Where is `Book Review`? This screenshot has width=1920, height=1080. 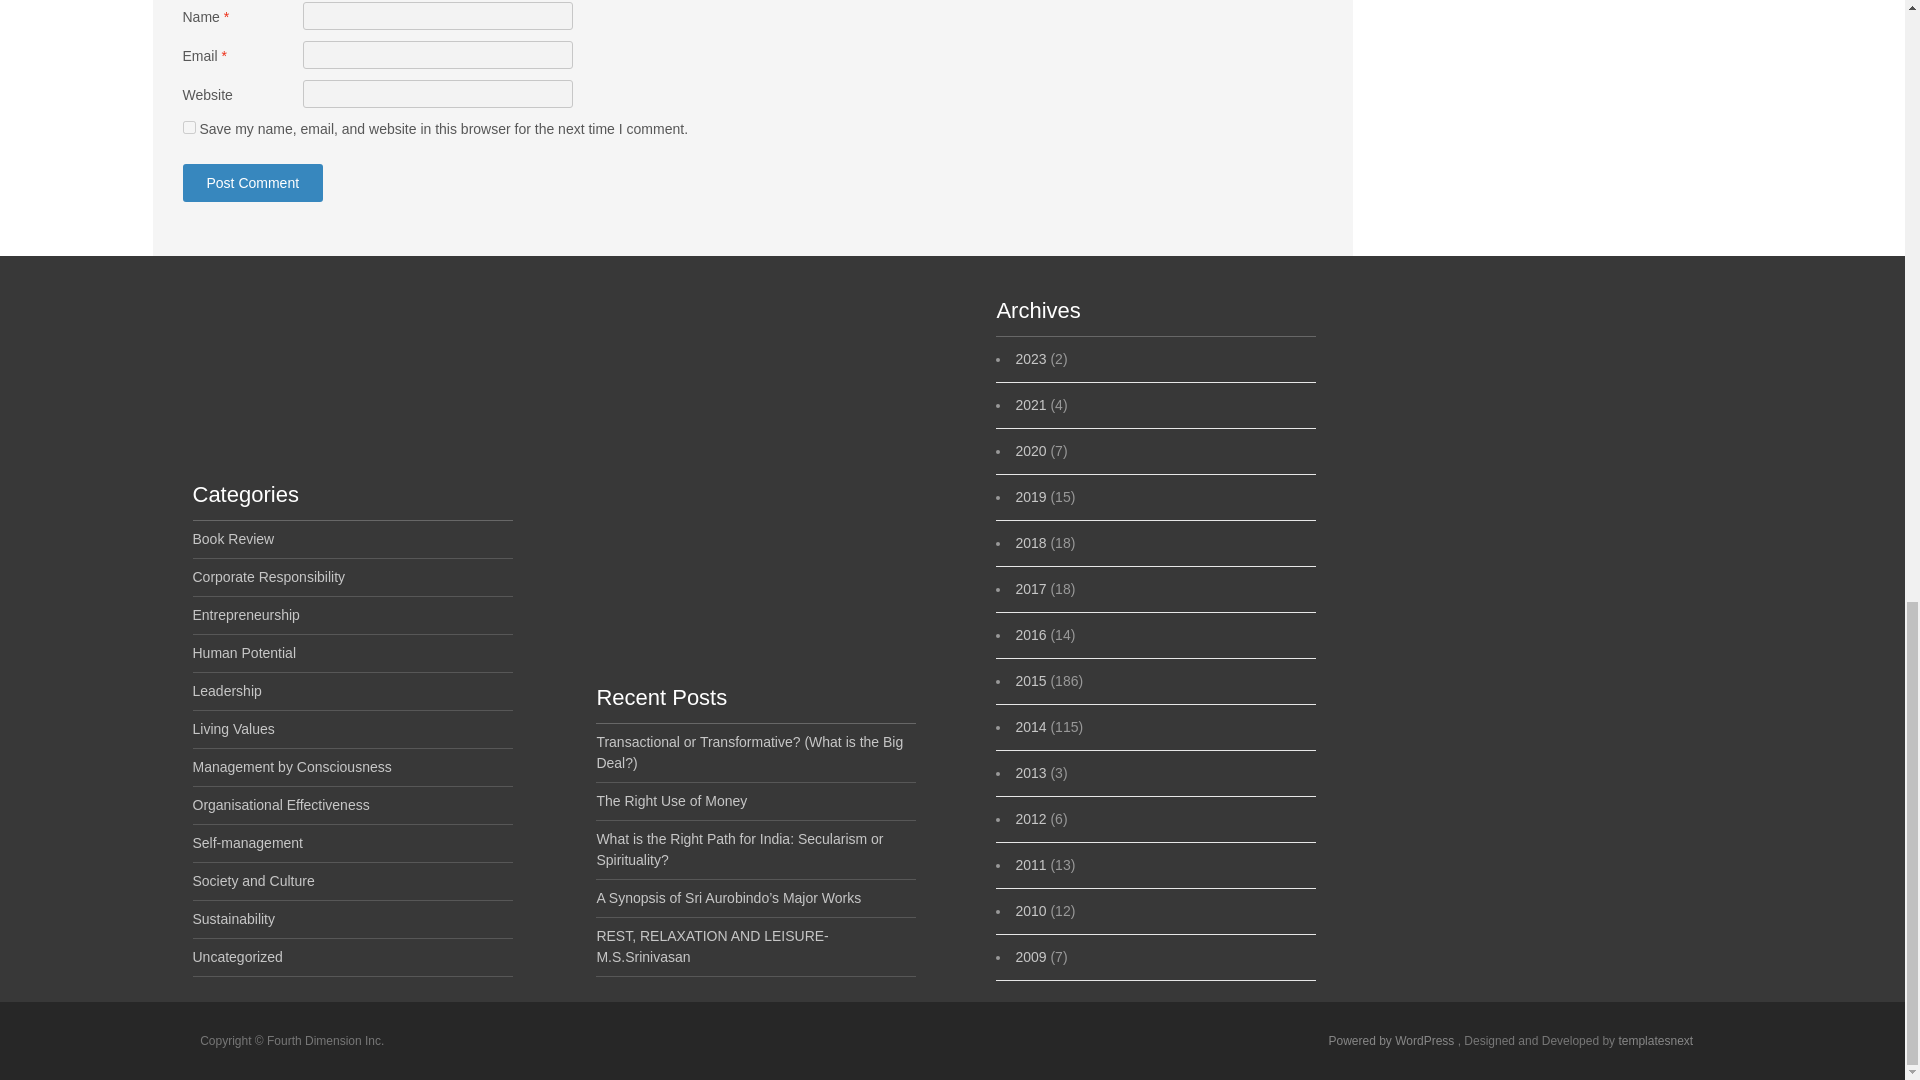 Book Review is located at coordinates (233, 538).